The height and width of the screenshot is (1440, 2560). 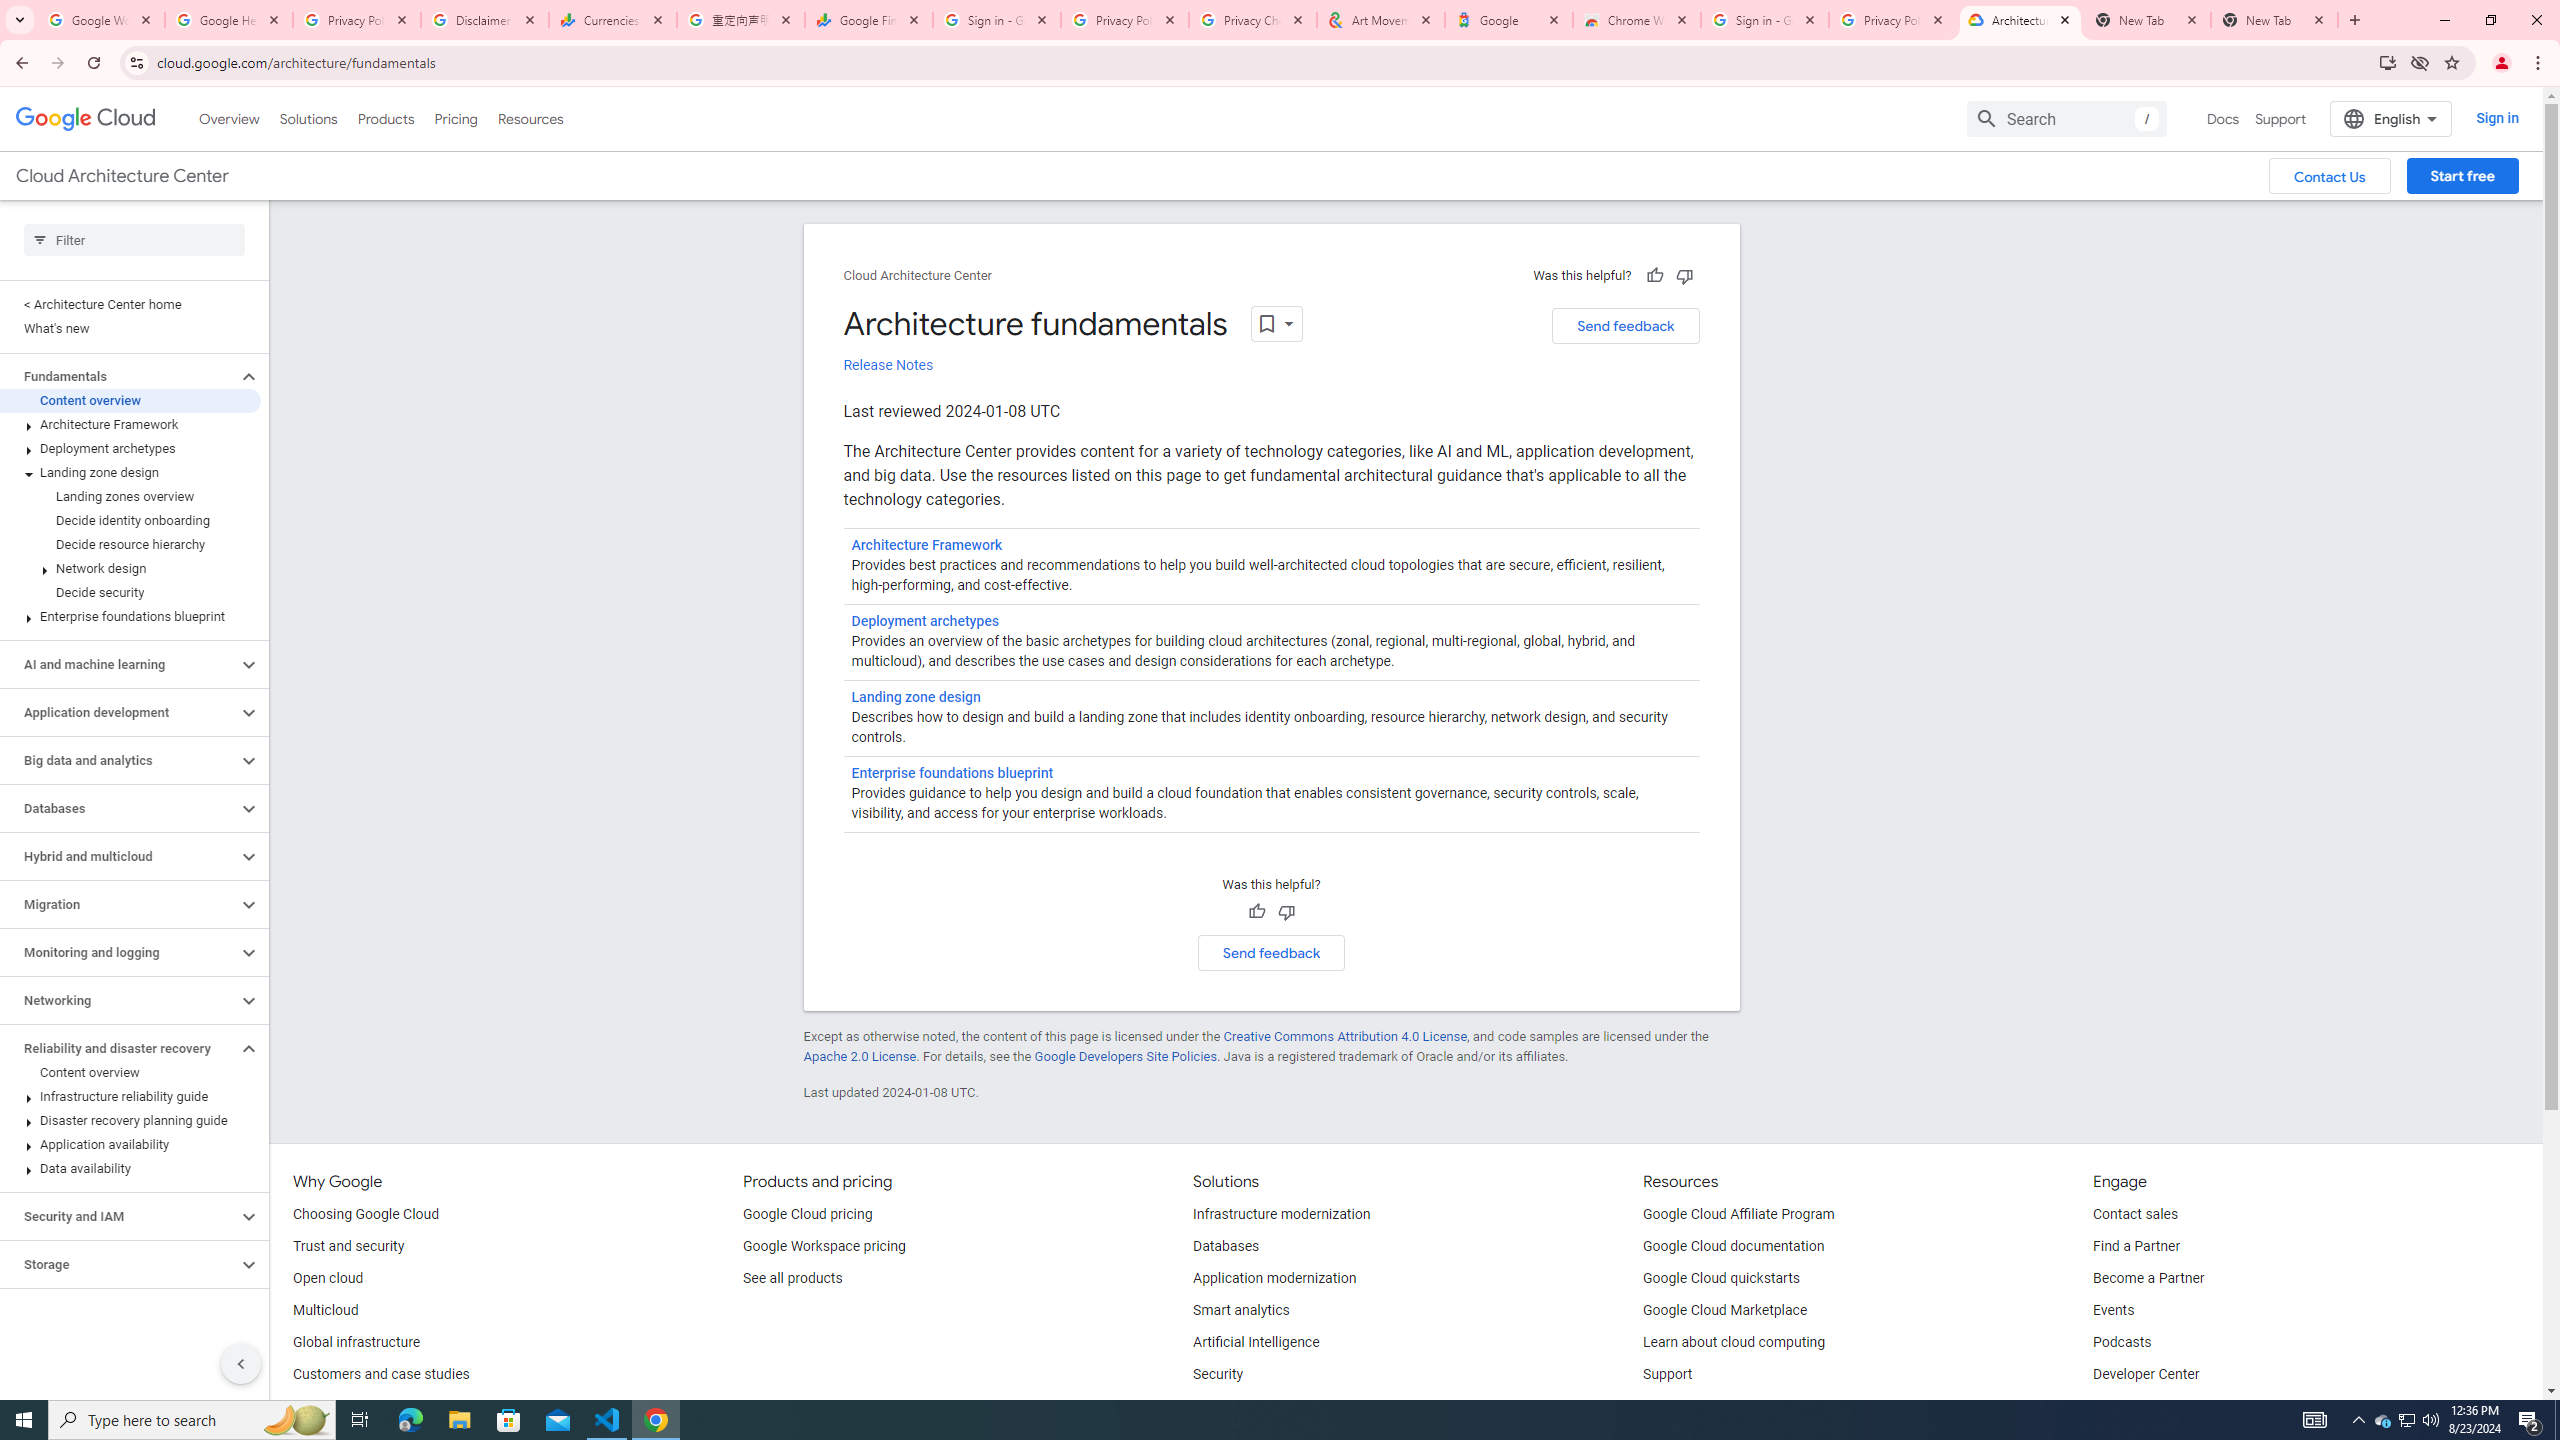 What do you see at coordinates (119, 808) in the screenshot?
I see `Databases` at bounding box center [119, 808].